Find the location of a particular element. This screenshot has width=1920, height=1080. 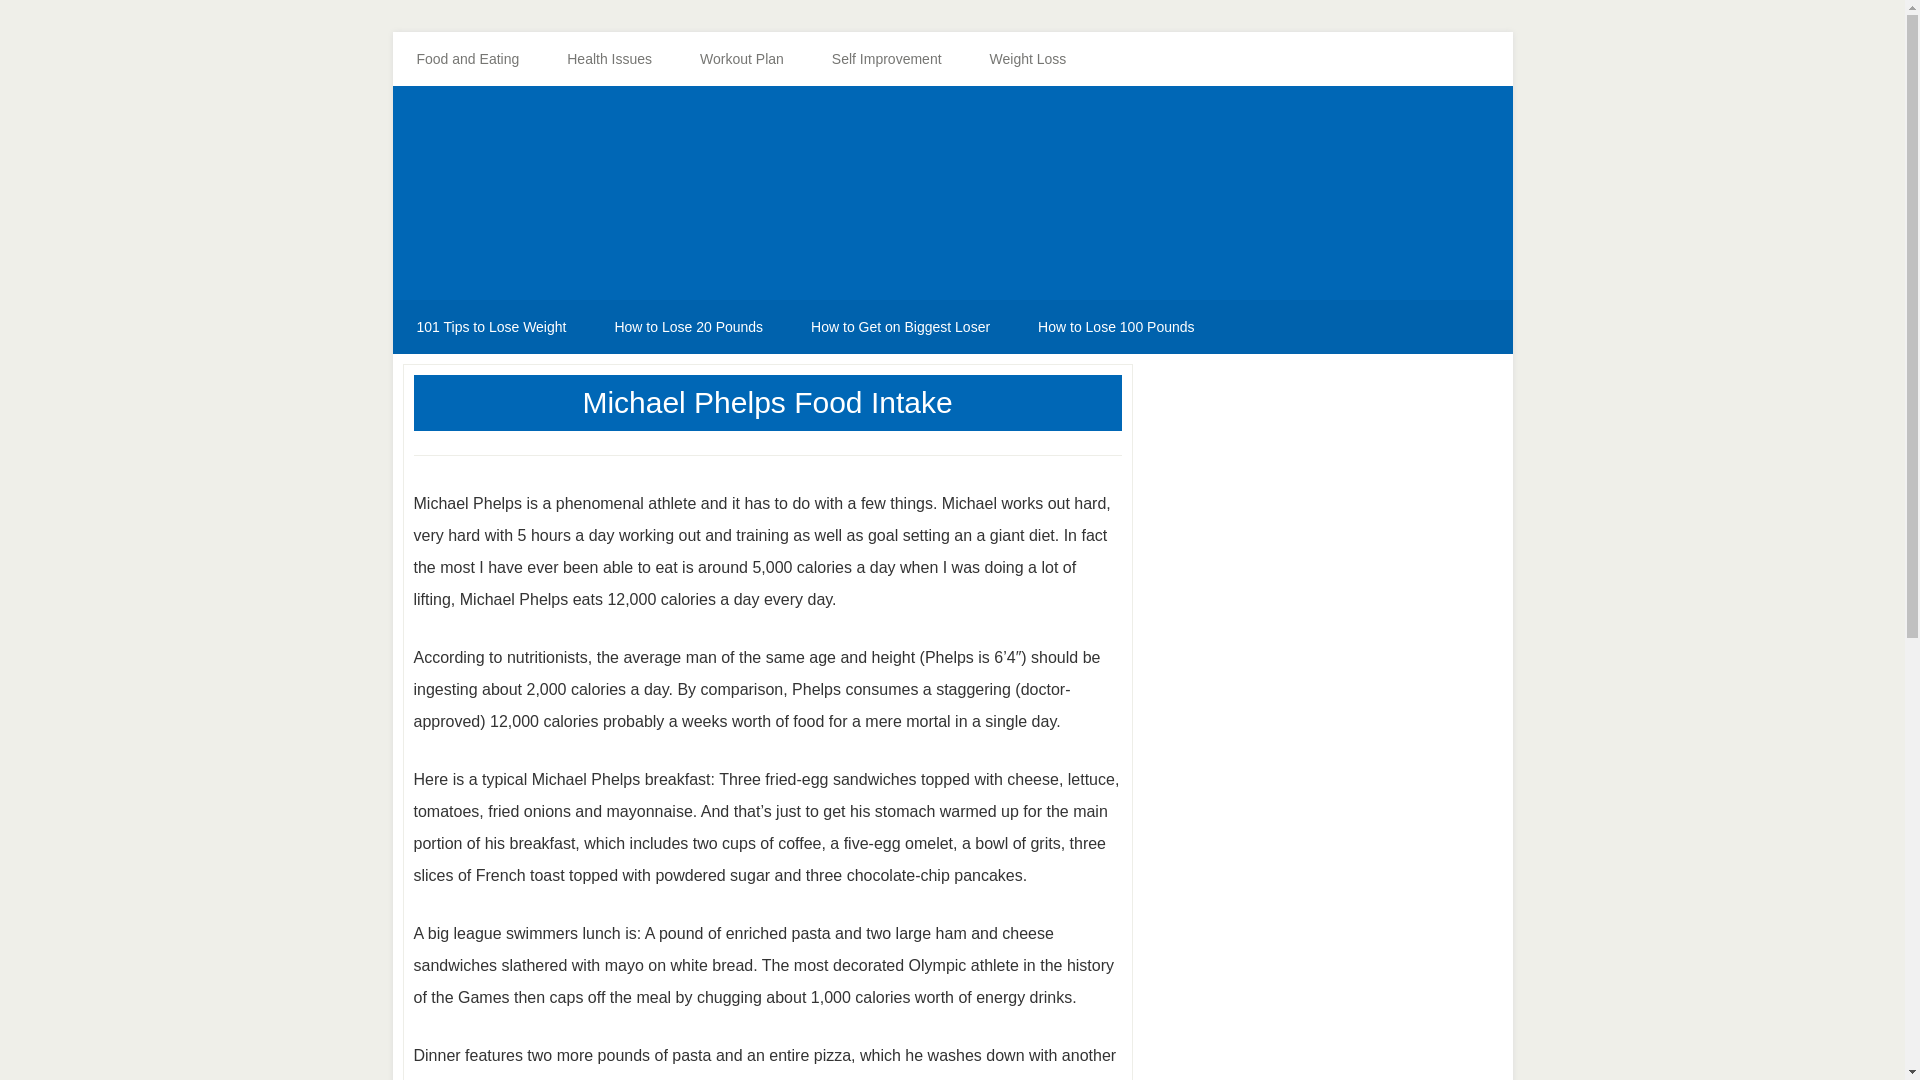

How to Lose 20 Pounds is located at coordinates (688, 327).